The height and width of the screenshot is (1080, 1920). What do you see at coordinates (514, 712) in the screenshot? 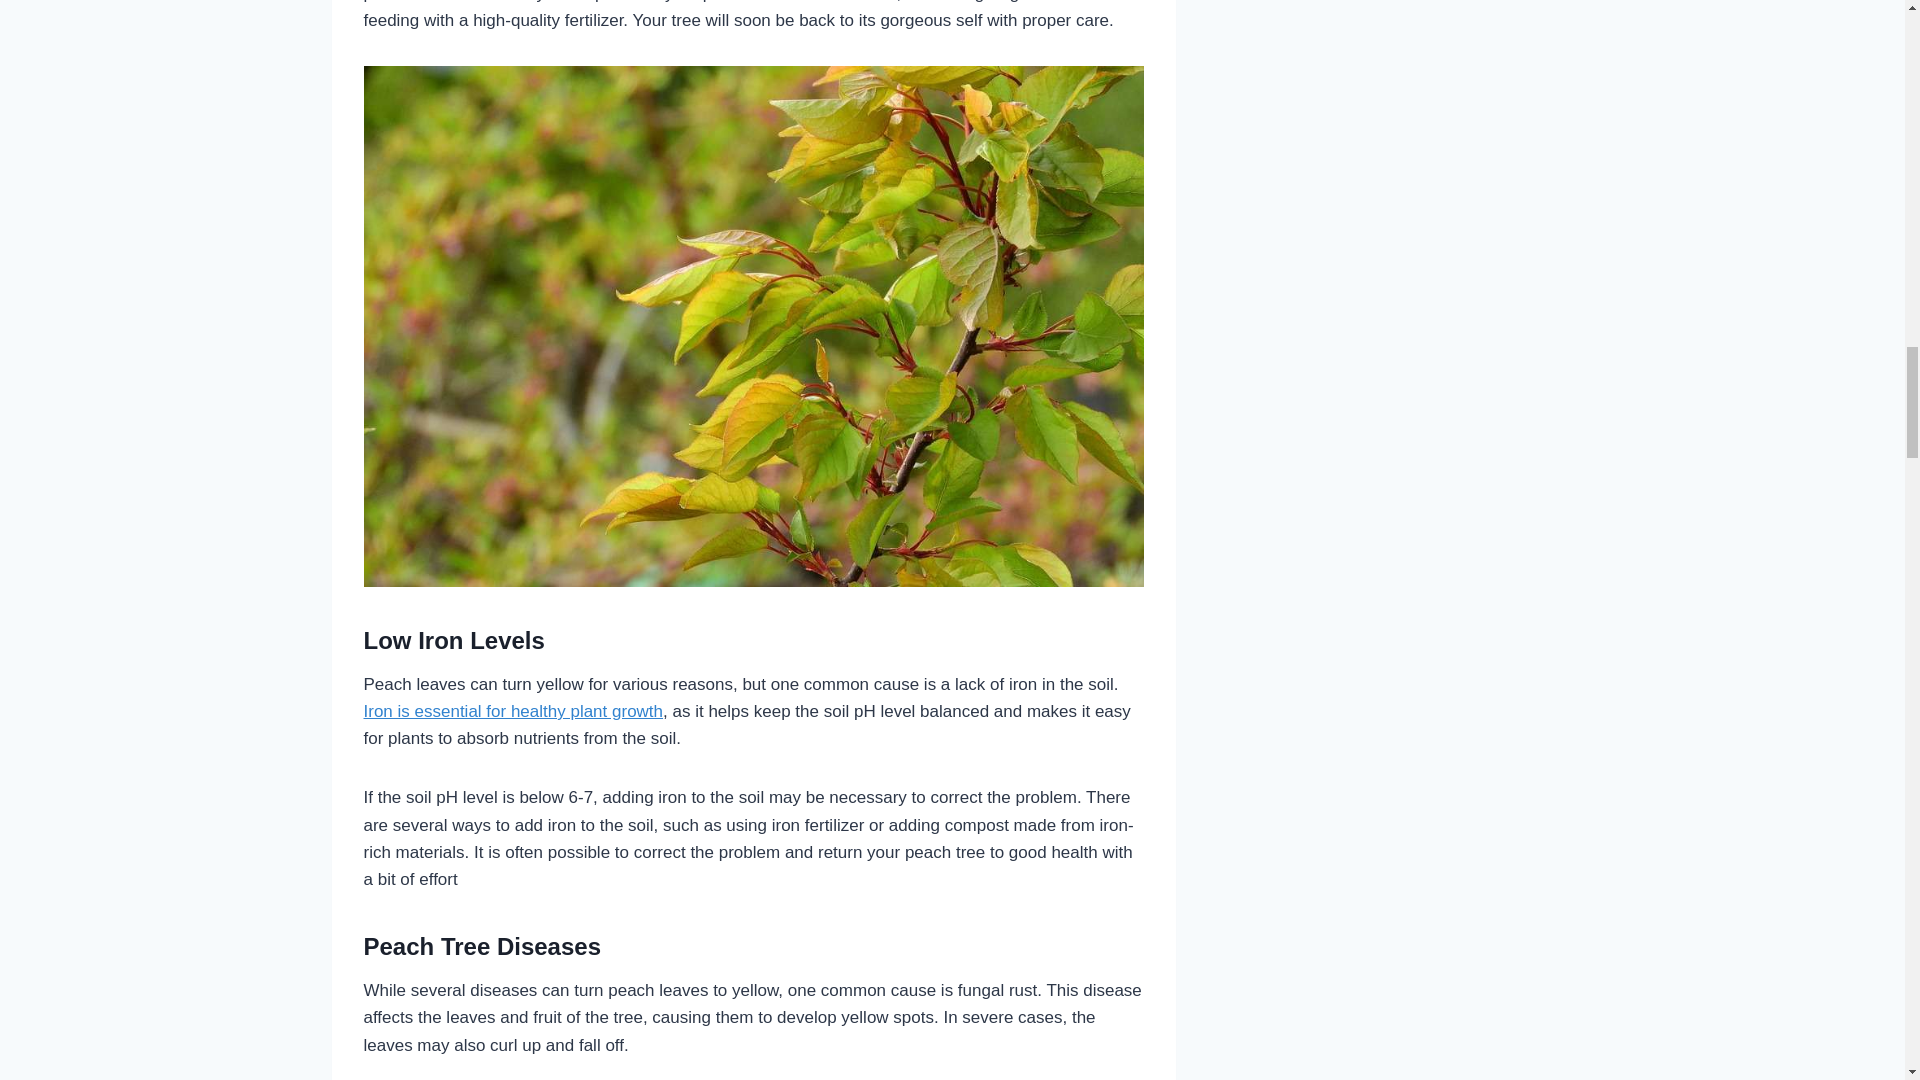
I see `Iron is essential for healthy plant growth` at bounding box center [514, 712].